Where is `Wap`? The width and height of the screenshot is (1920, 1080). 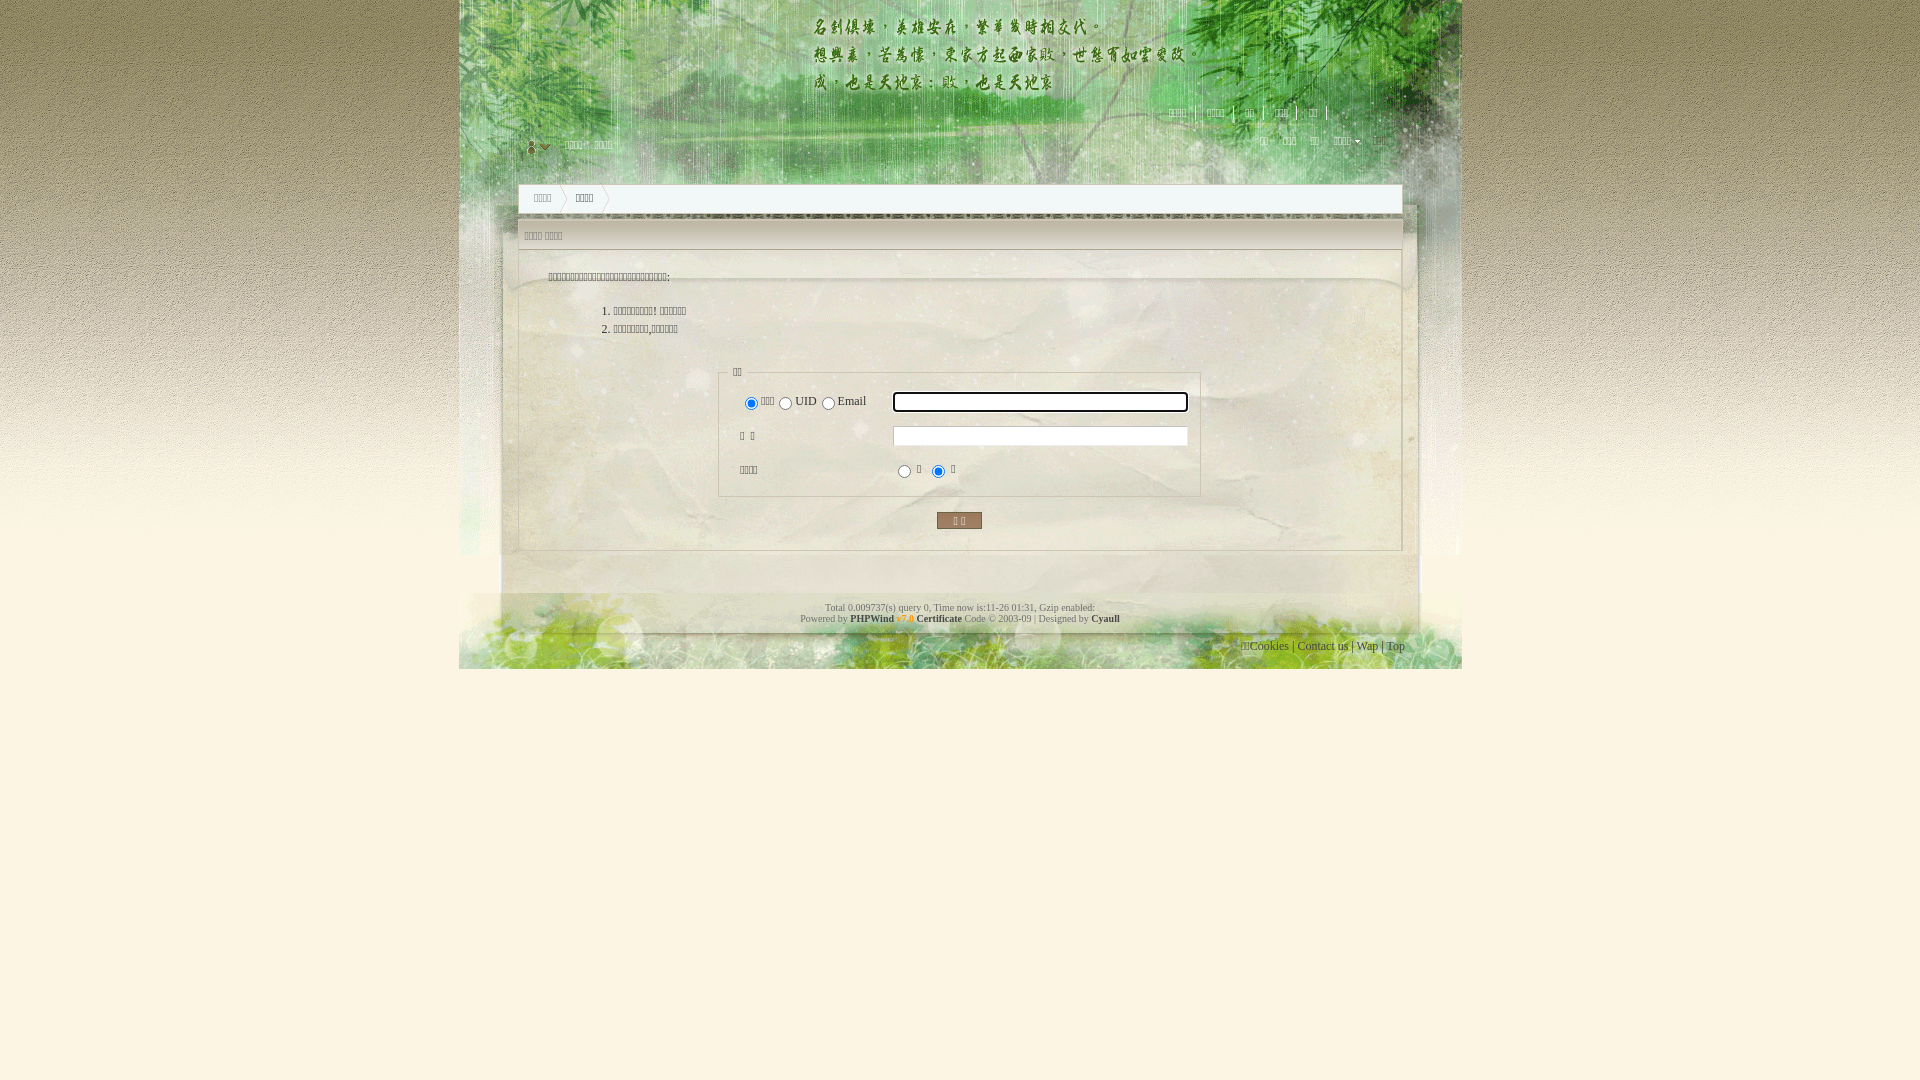
Wap is located at coordinates (1368, 646).